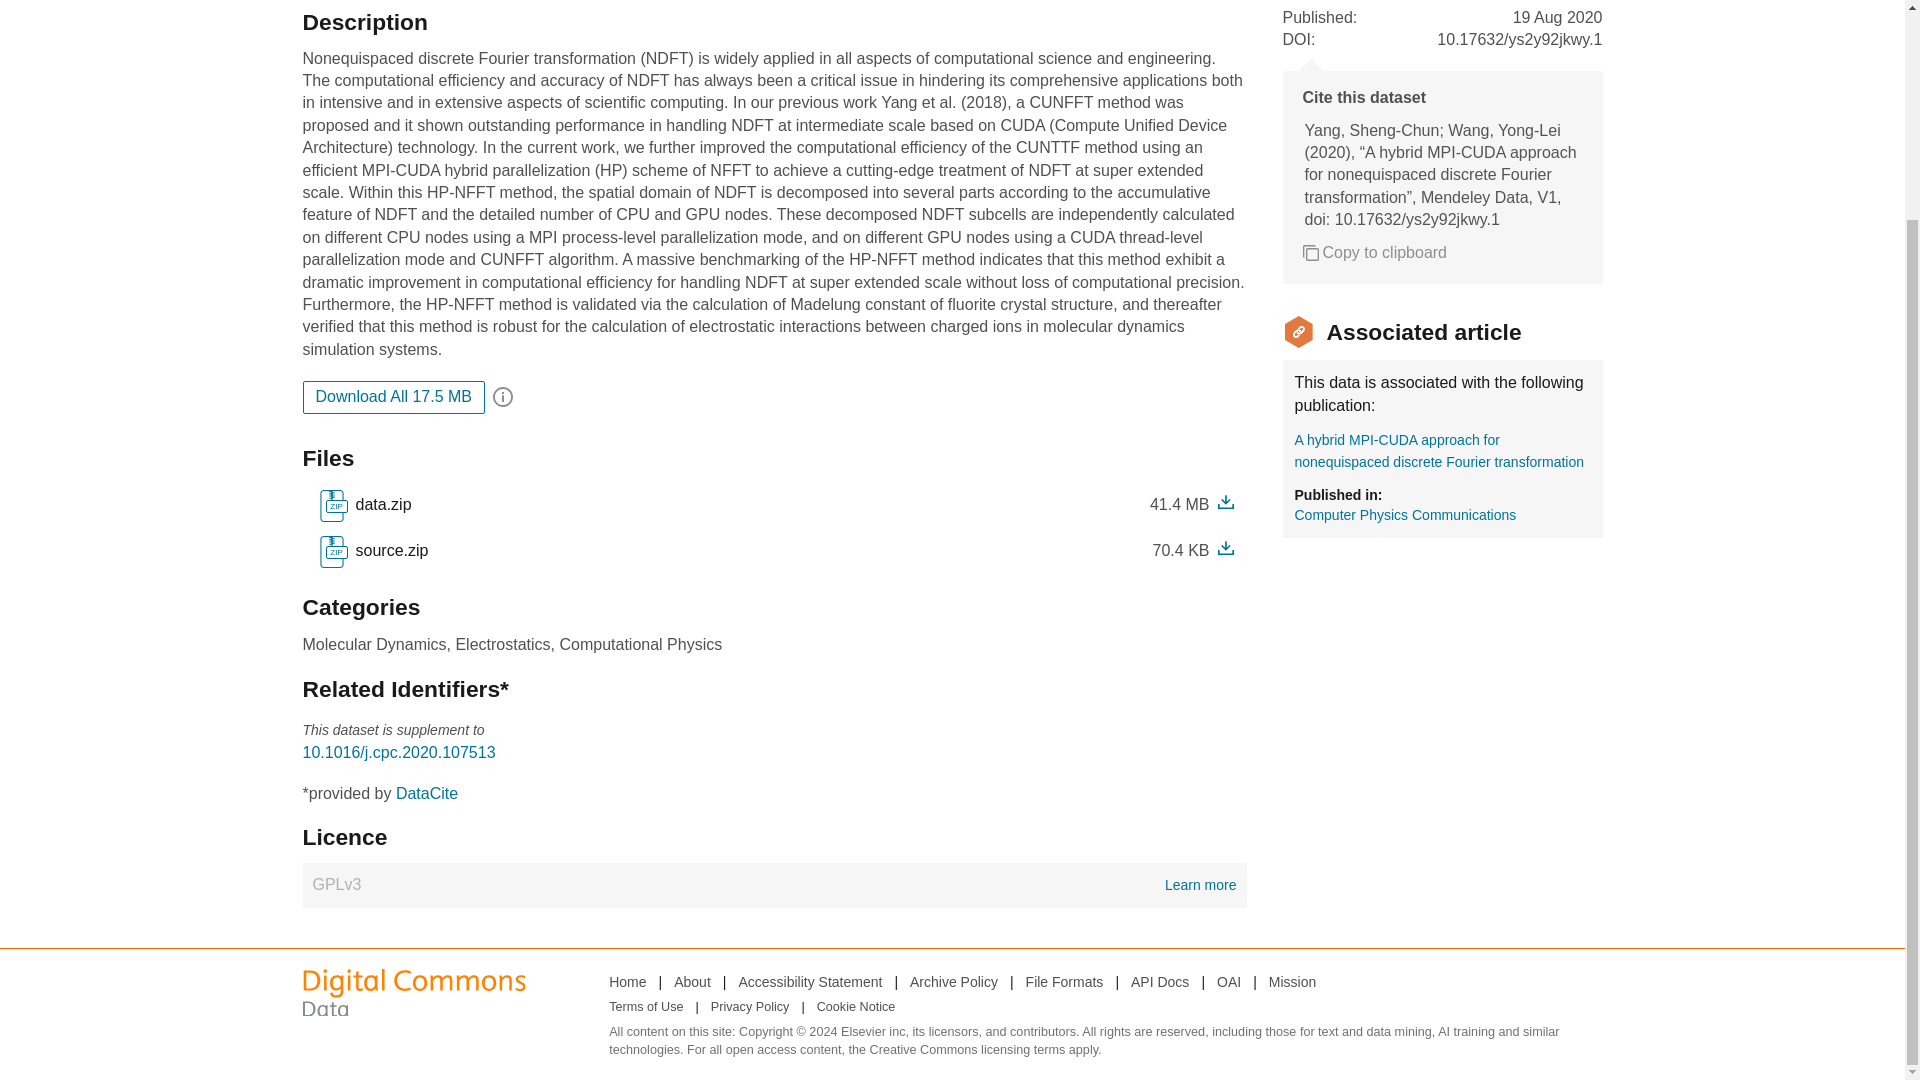  I want to click on Computer Physics Communications, so click(774, 884).